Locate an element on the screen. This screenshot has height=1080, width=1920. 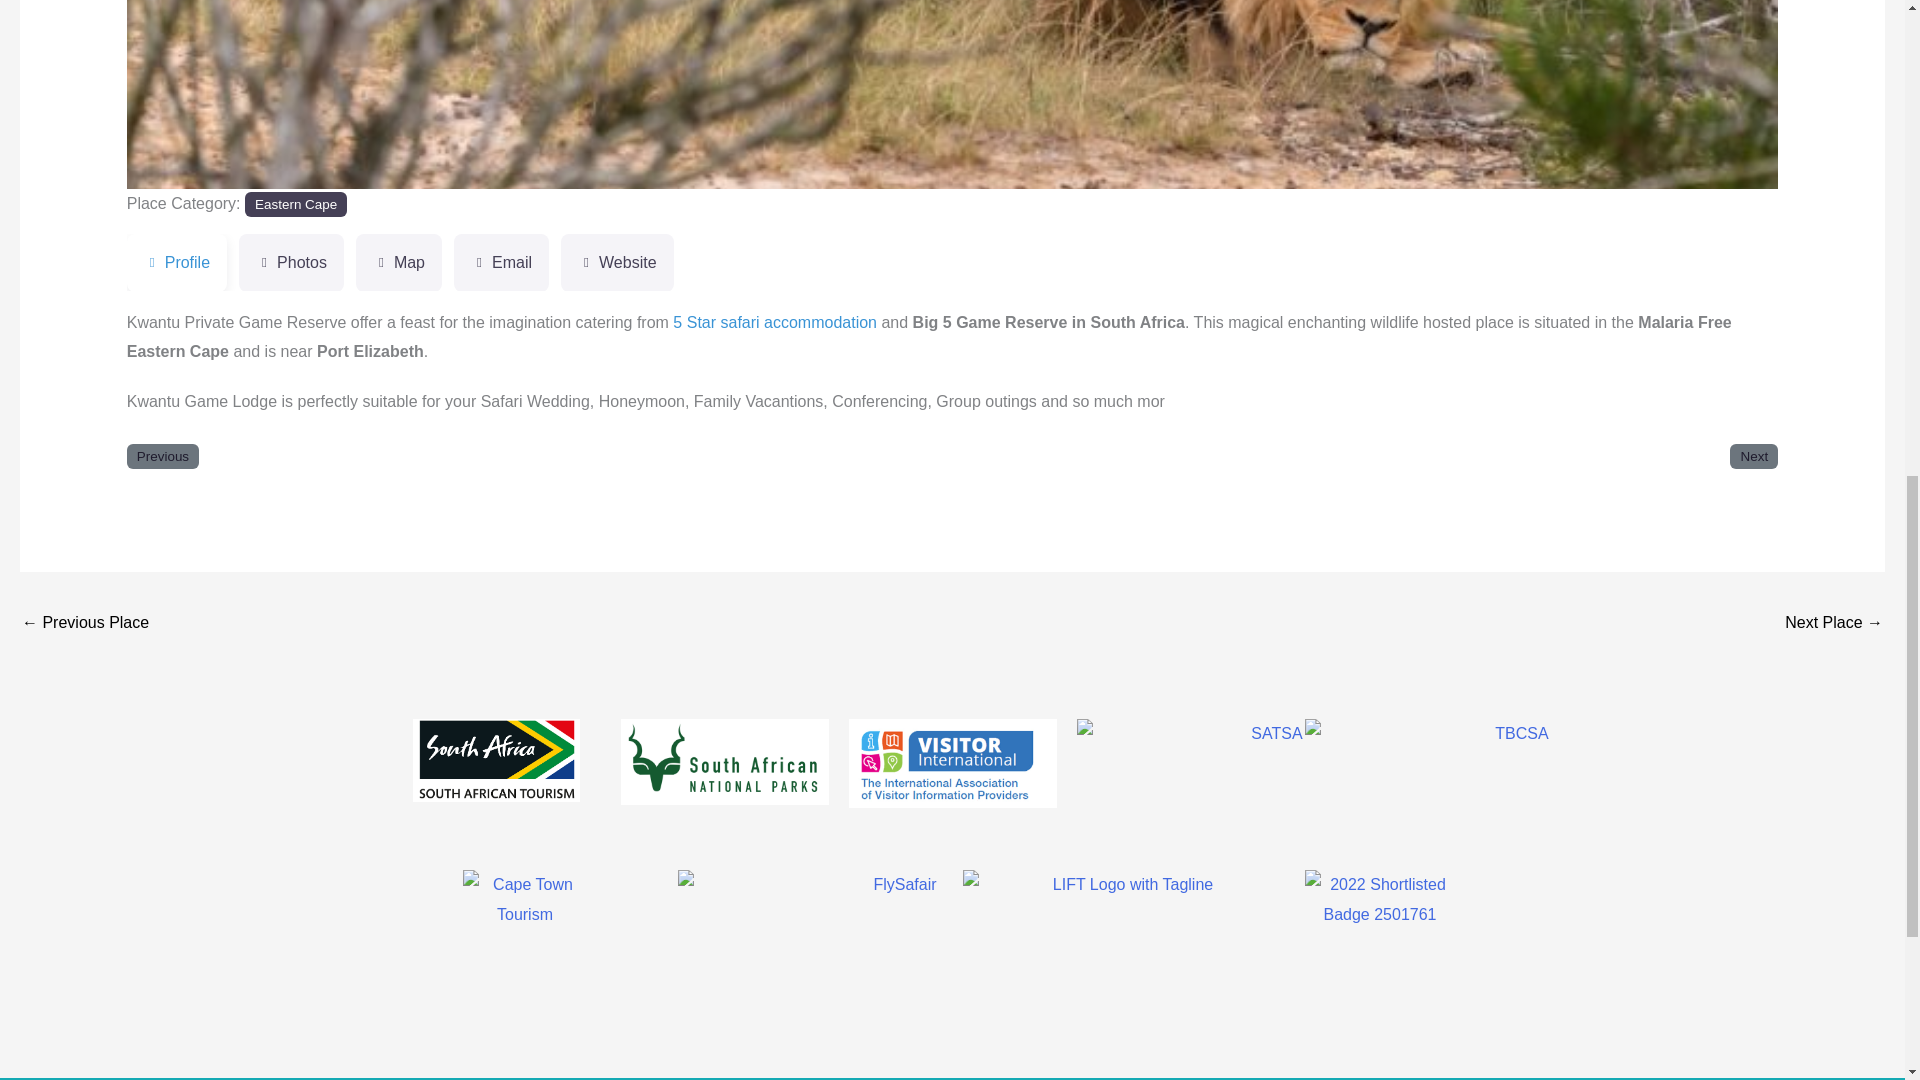
Profile is located at coordinates (176, 262).